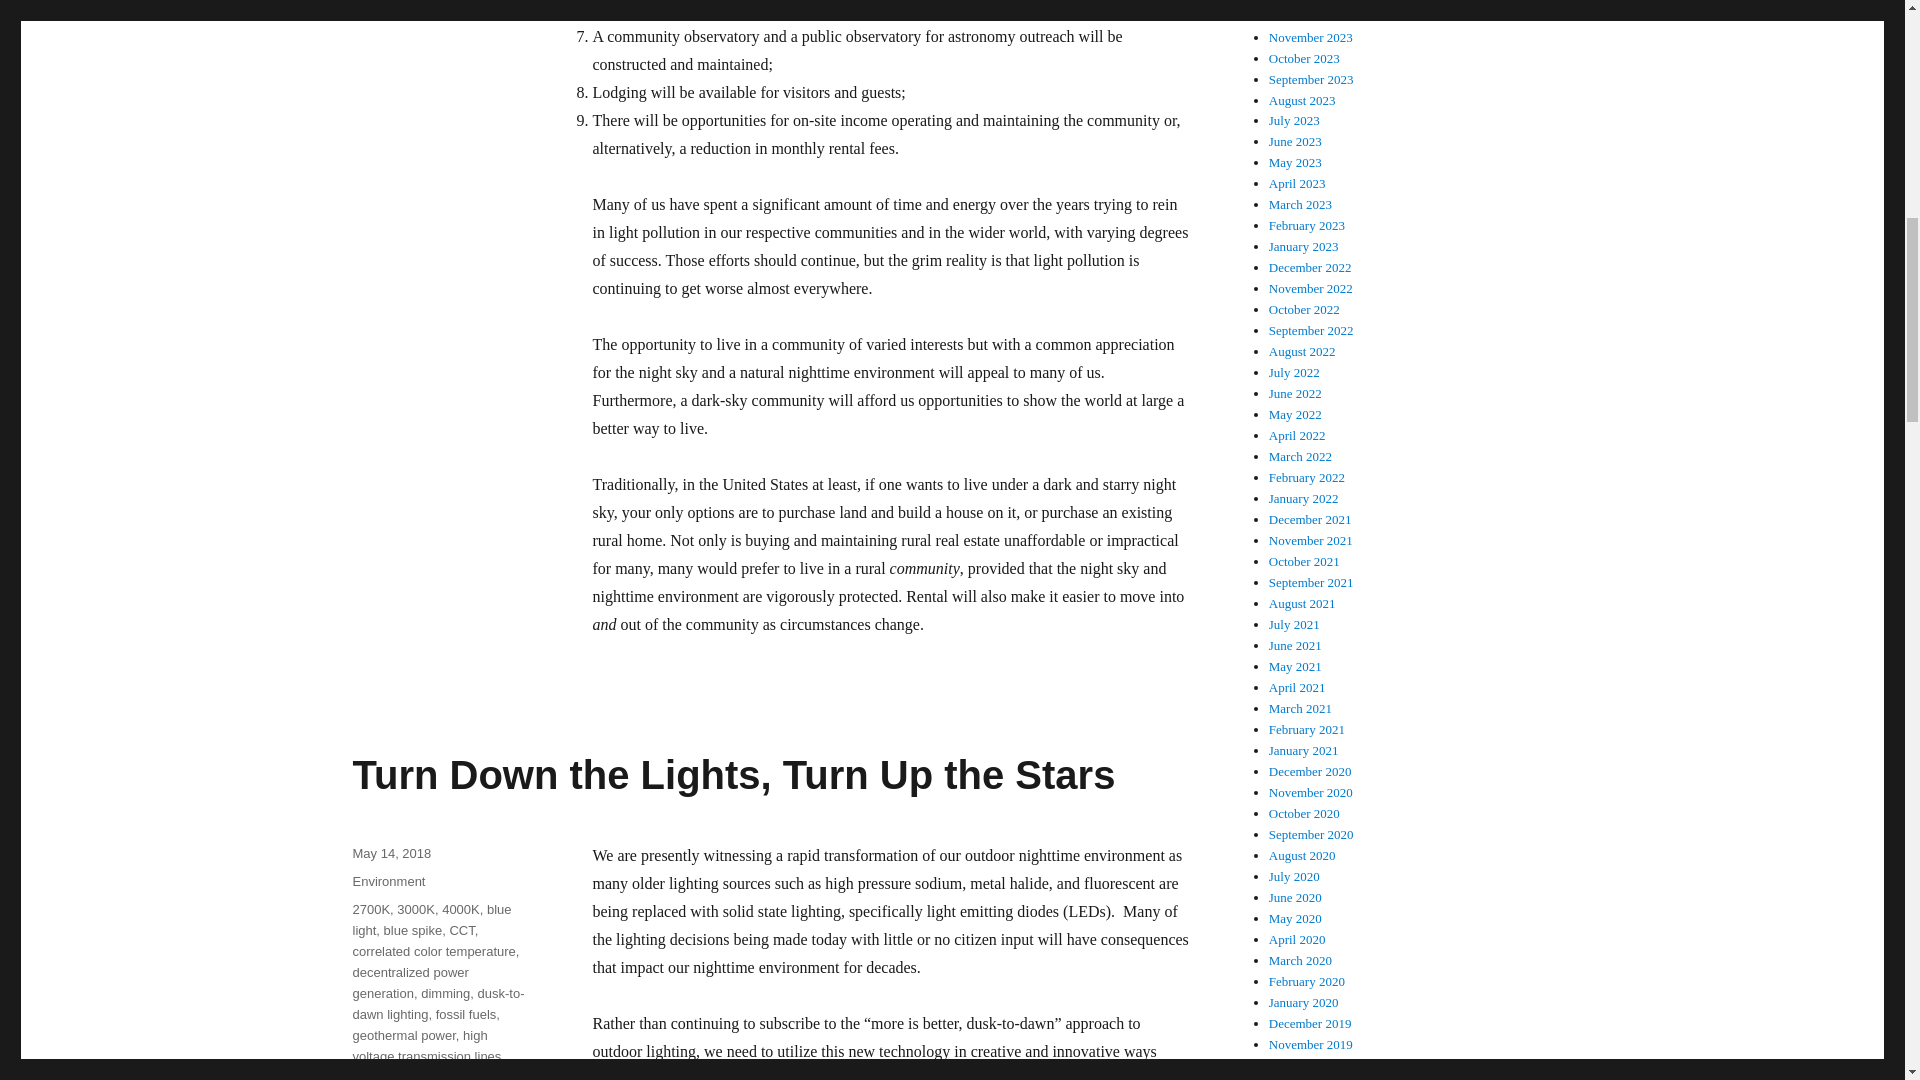 The width and height of the screenshot is (1920, 1080). What do you see at coordinates (438, 1004) in the screenshot?
I see `dusk-to-dawn lighting` at bounding box center [438, 1004].